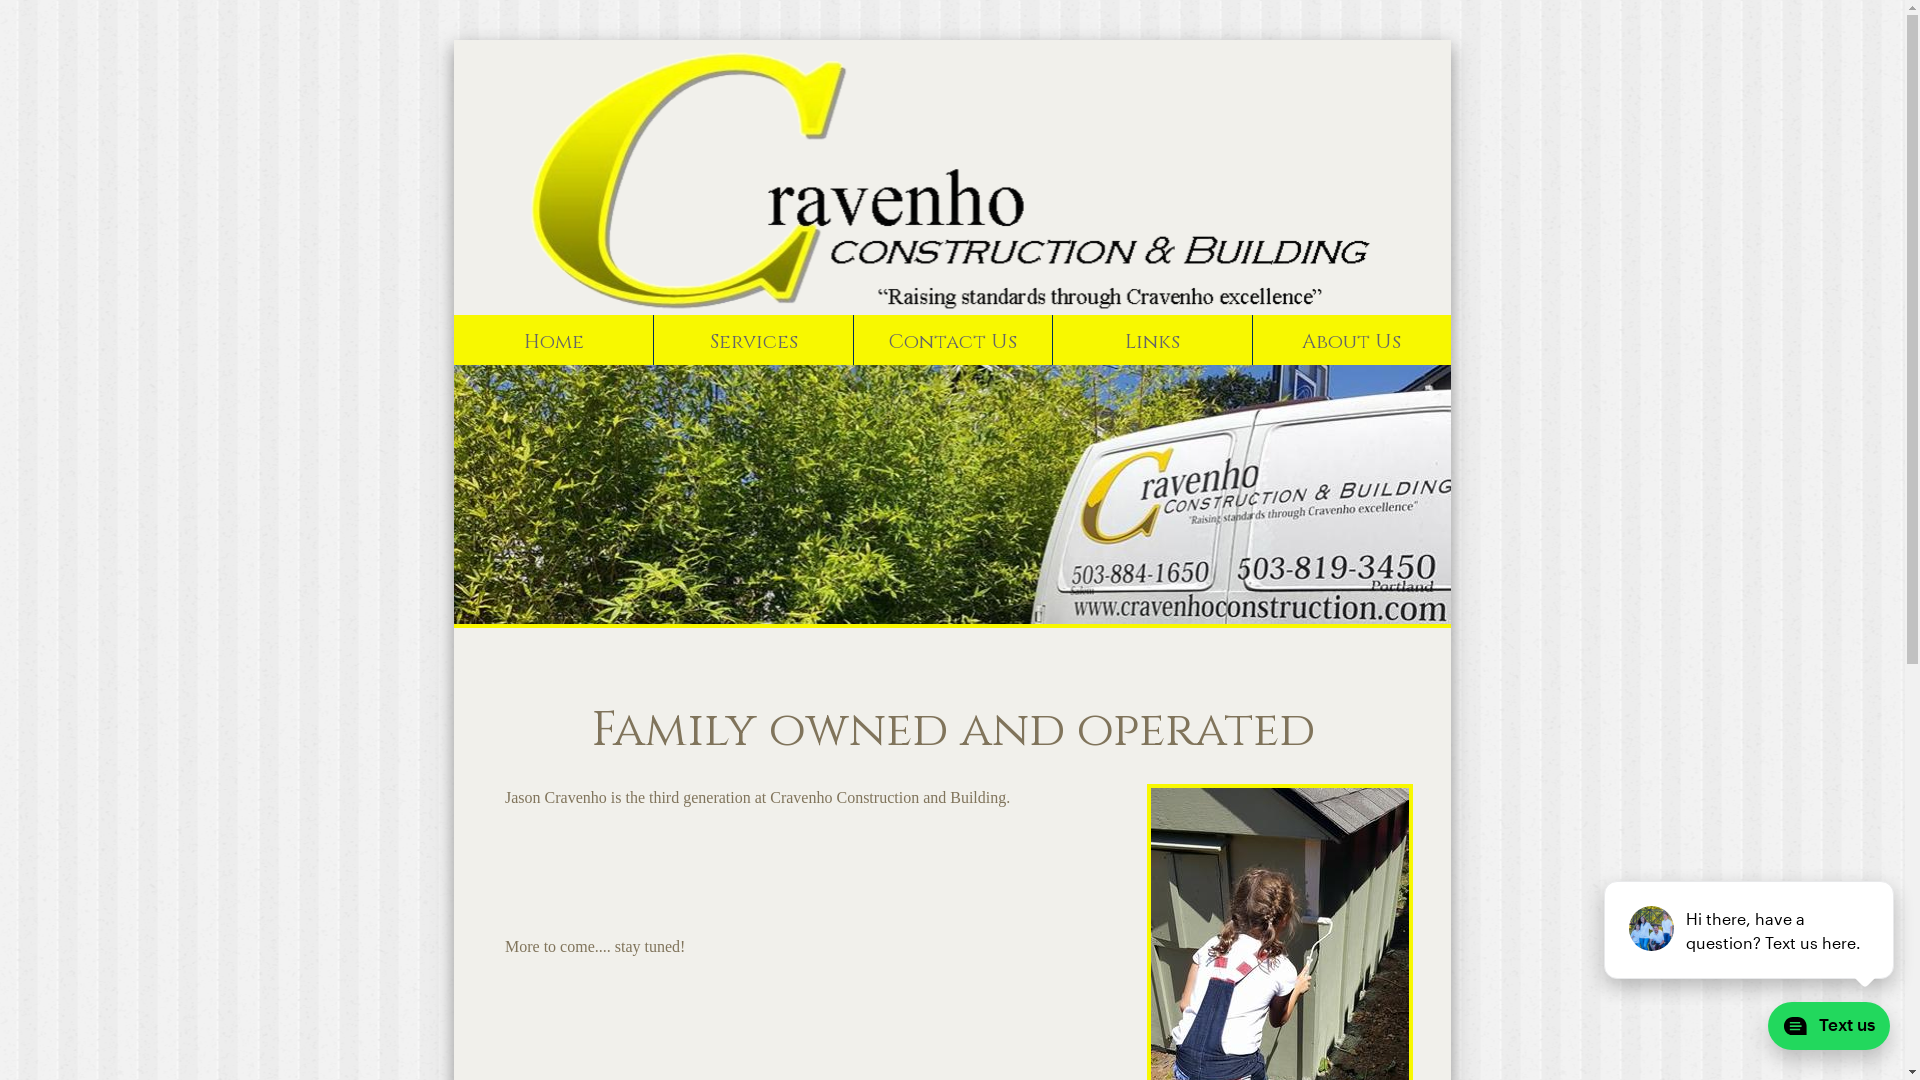 The height and width of the screenshot is (1080, 1920). What do you see at coordinates (1152, 340) in the screenshot?
I see `Links` at bounding box center [1152, 340].